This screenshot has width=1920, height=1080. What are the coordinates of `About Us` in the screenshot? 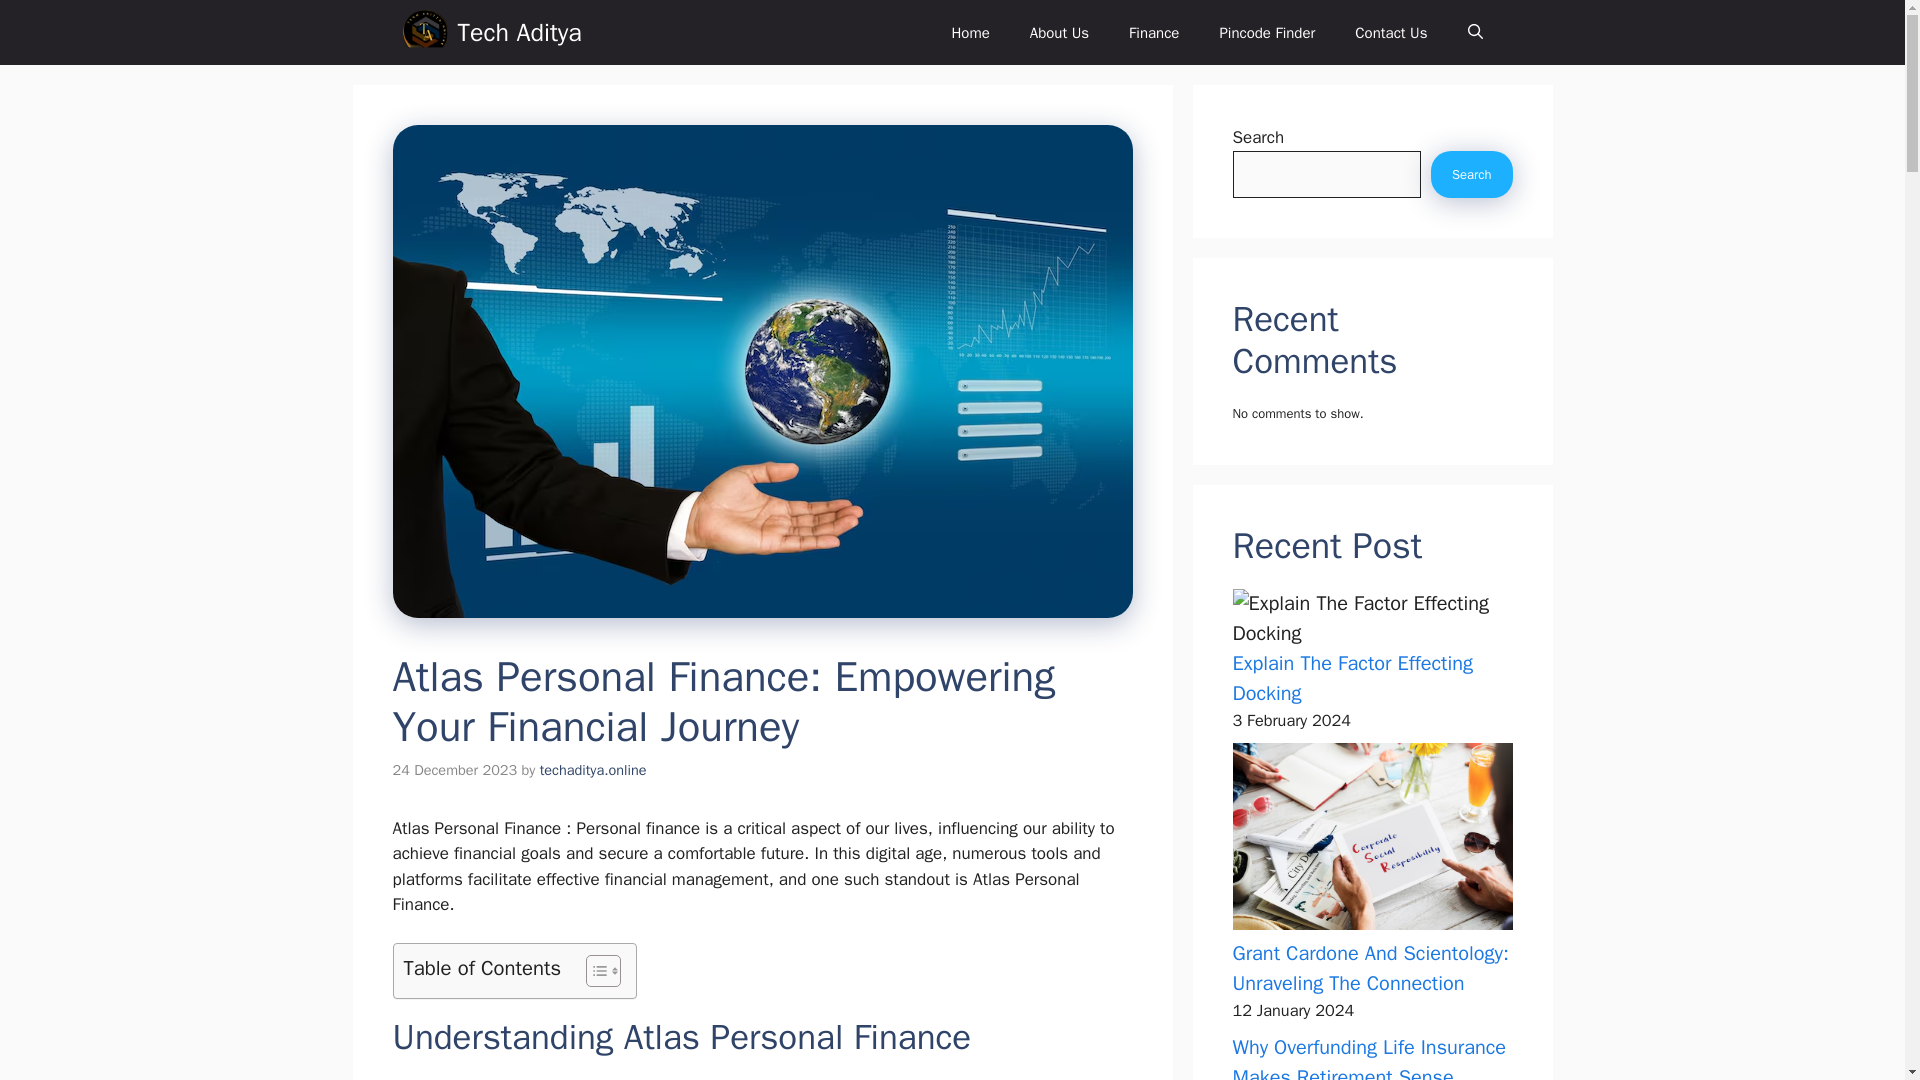 It's located at (1059, 32).